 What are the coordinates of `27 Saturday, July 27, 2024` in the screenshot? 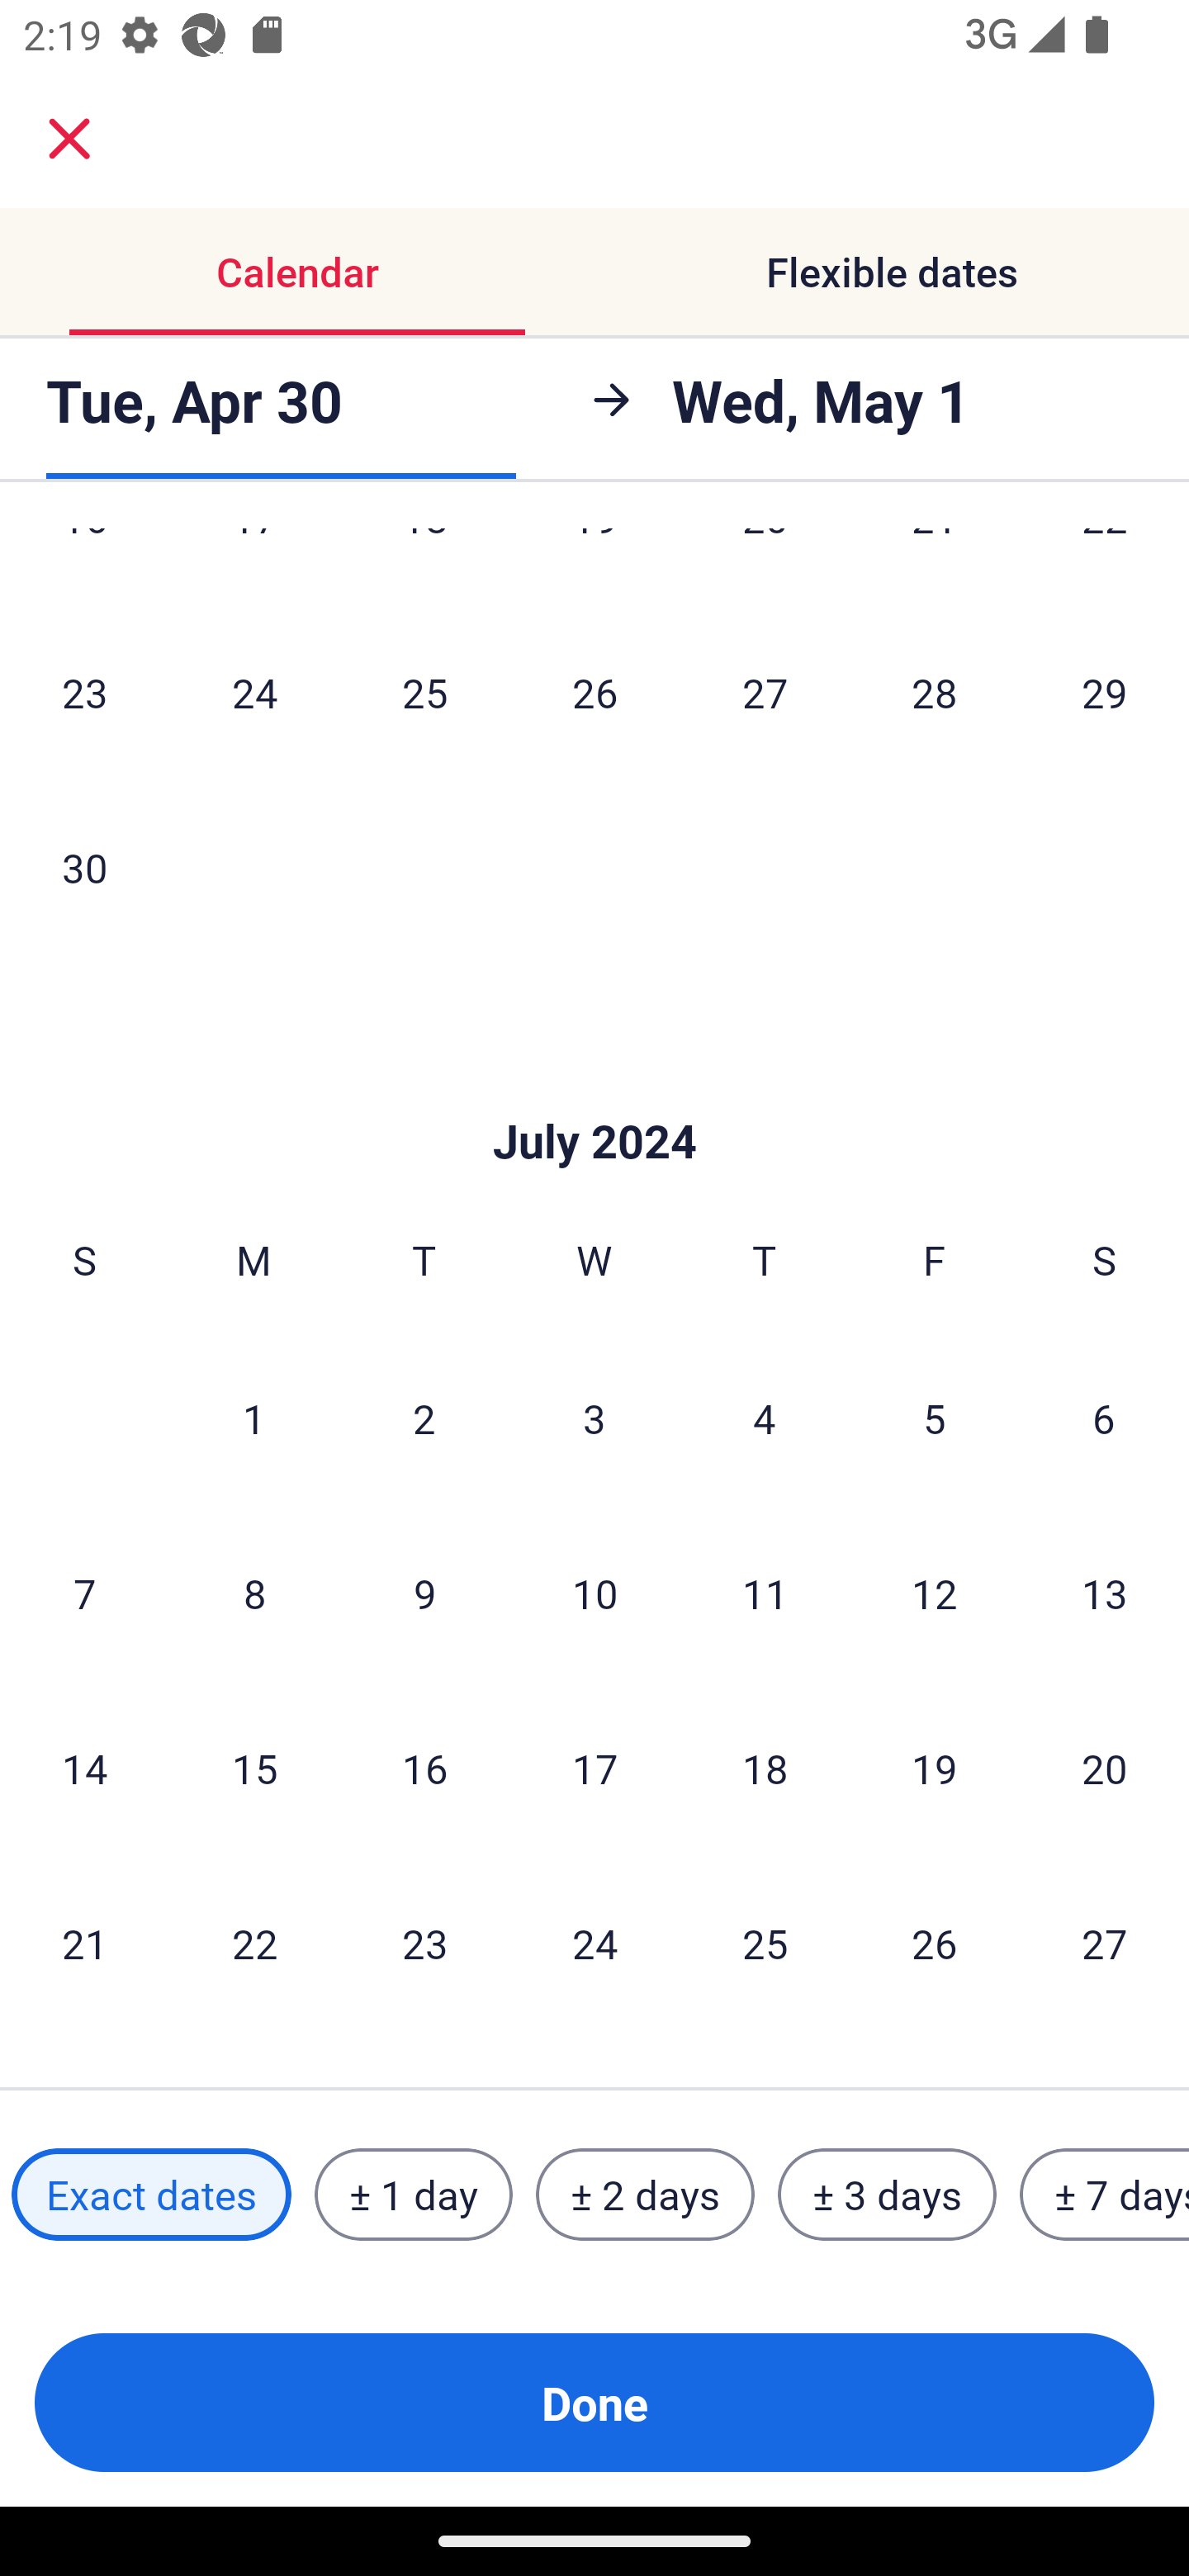 It's located at (1105, 1942).